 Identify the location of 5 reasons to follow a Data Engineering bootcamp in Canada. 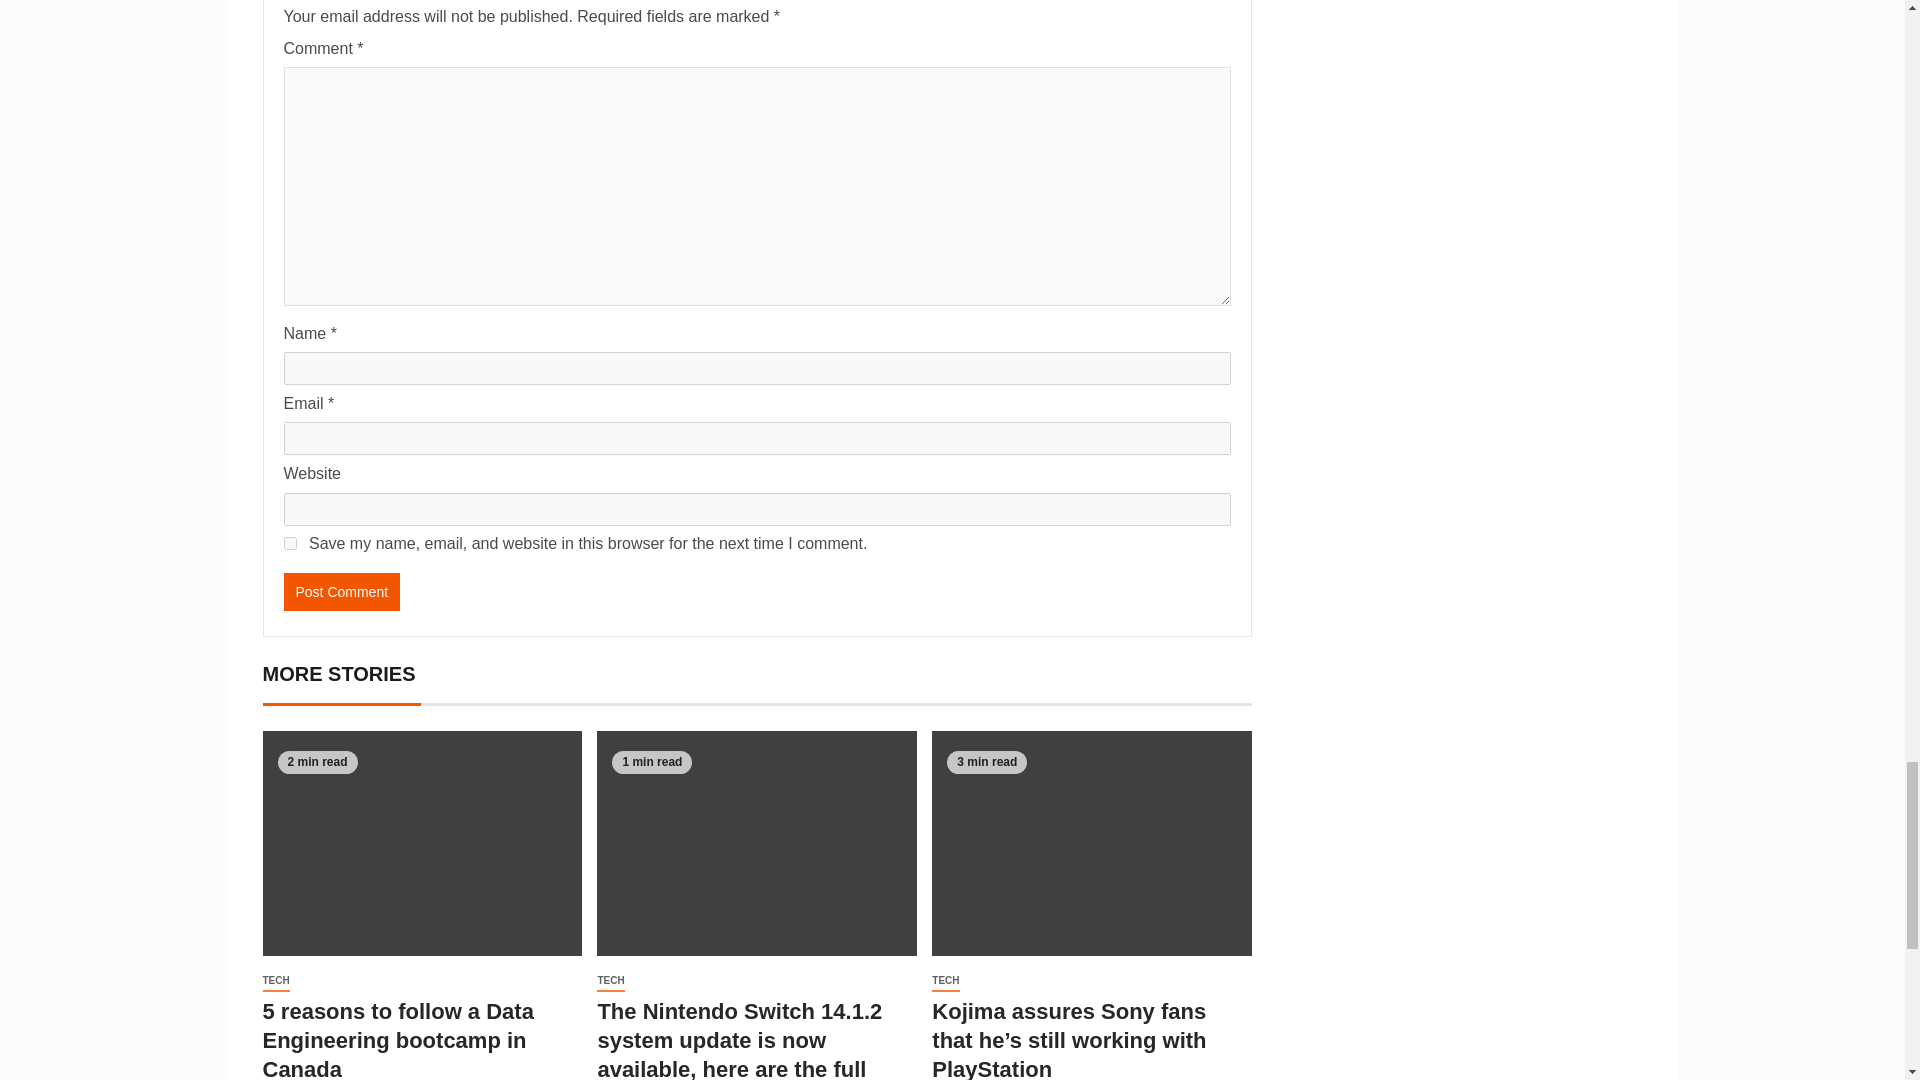
(397, 1040).